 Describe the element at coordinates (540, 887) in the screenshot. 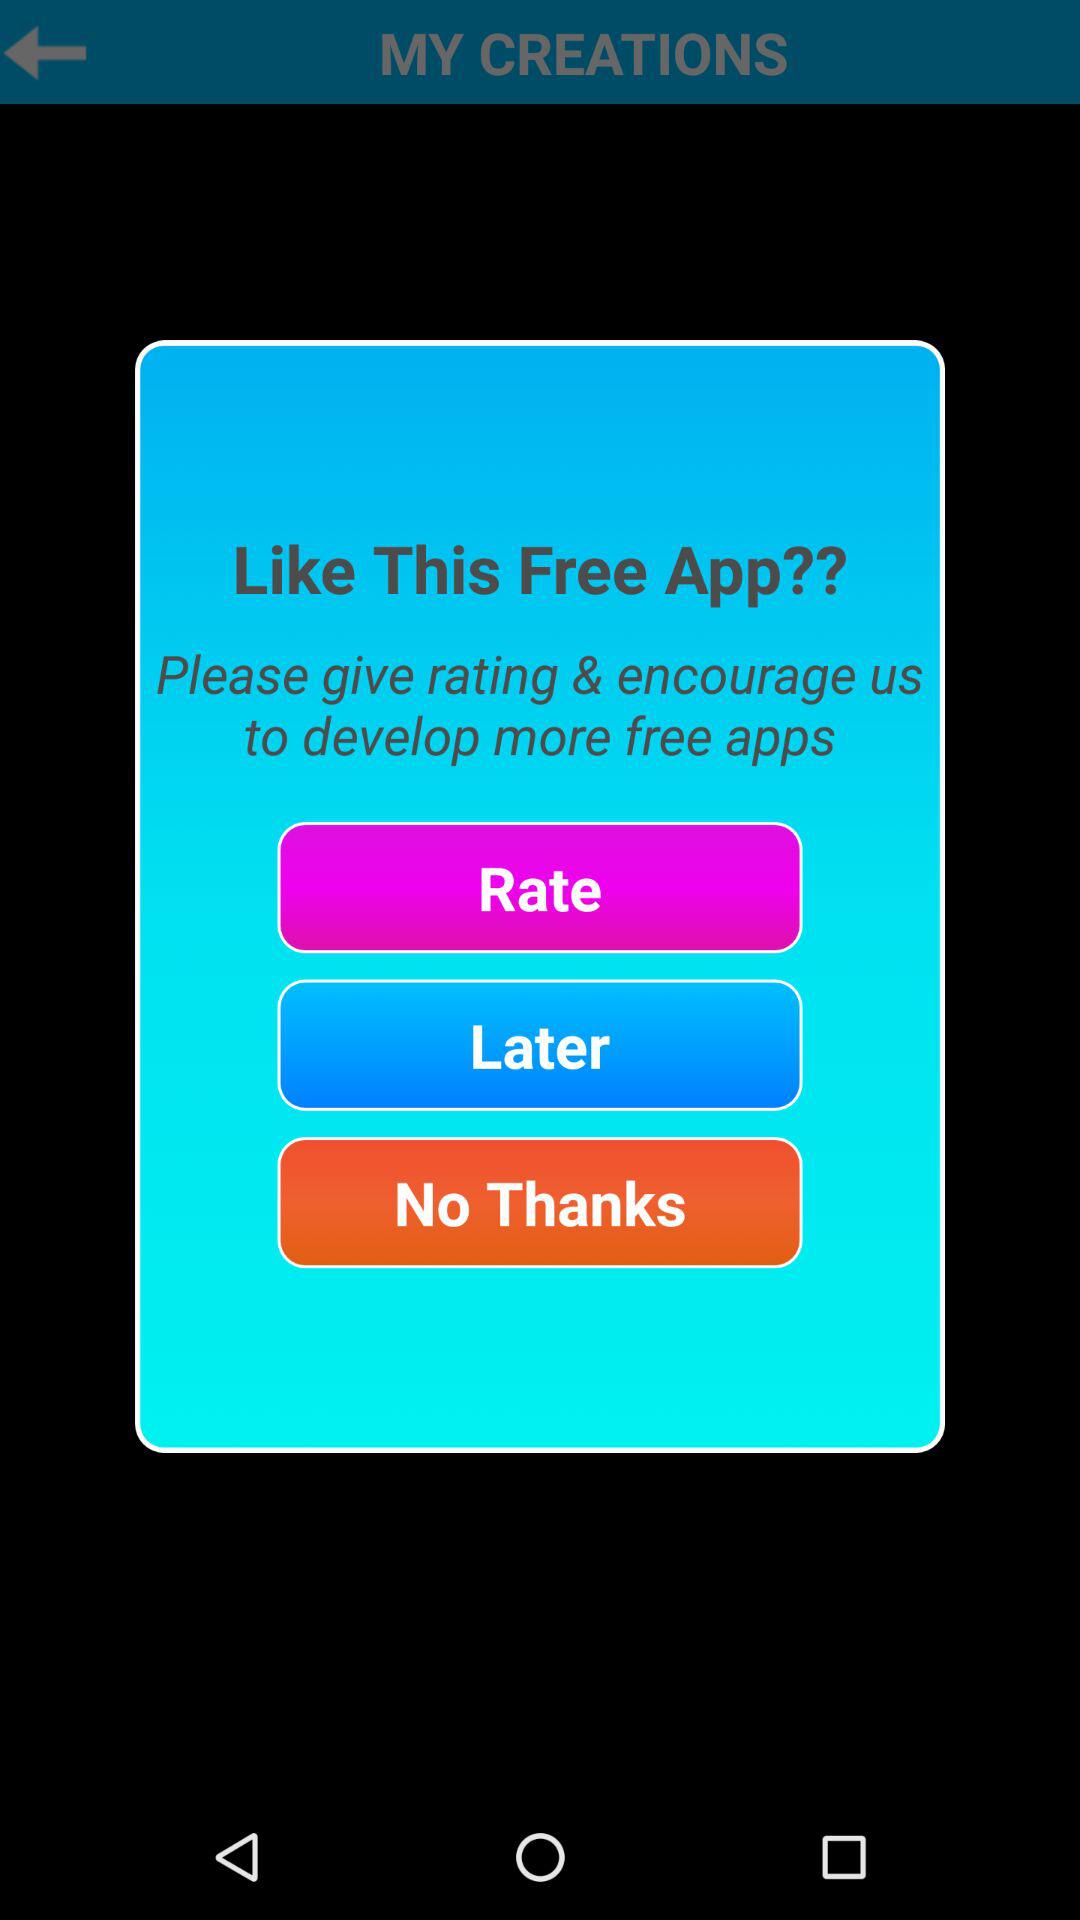

I see `turn off the item below the please give rating item` at that location.